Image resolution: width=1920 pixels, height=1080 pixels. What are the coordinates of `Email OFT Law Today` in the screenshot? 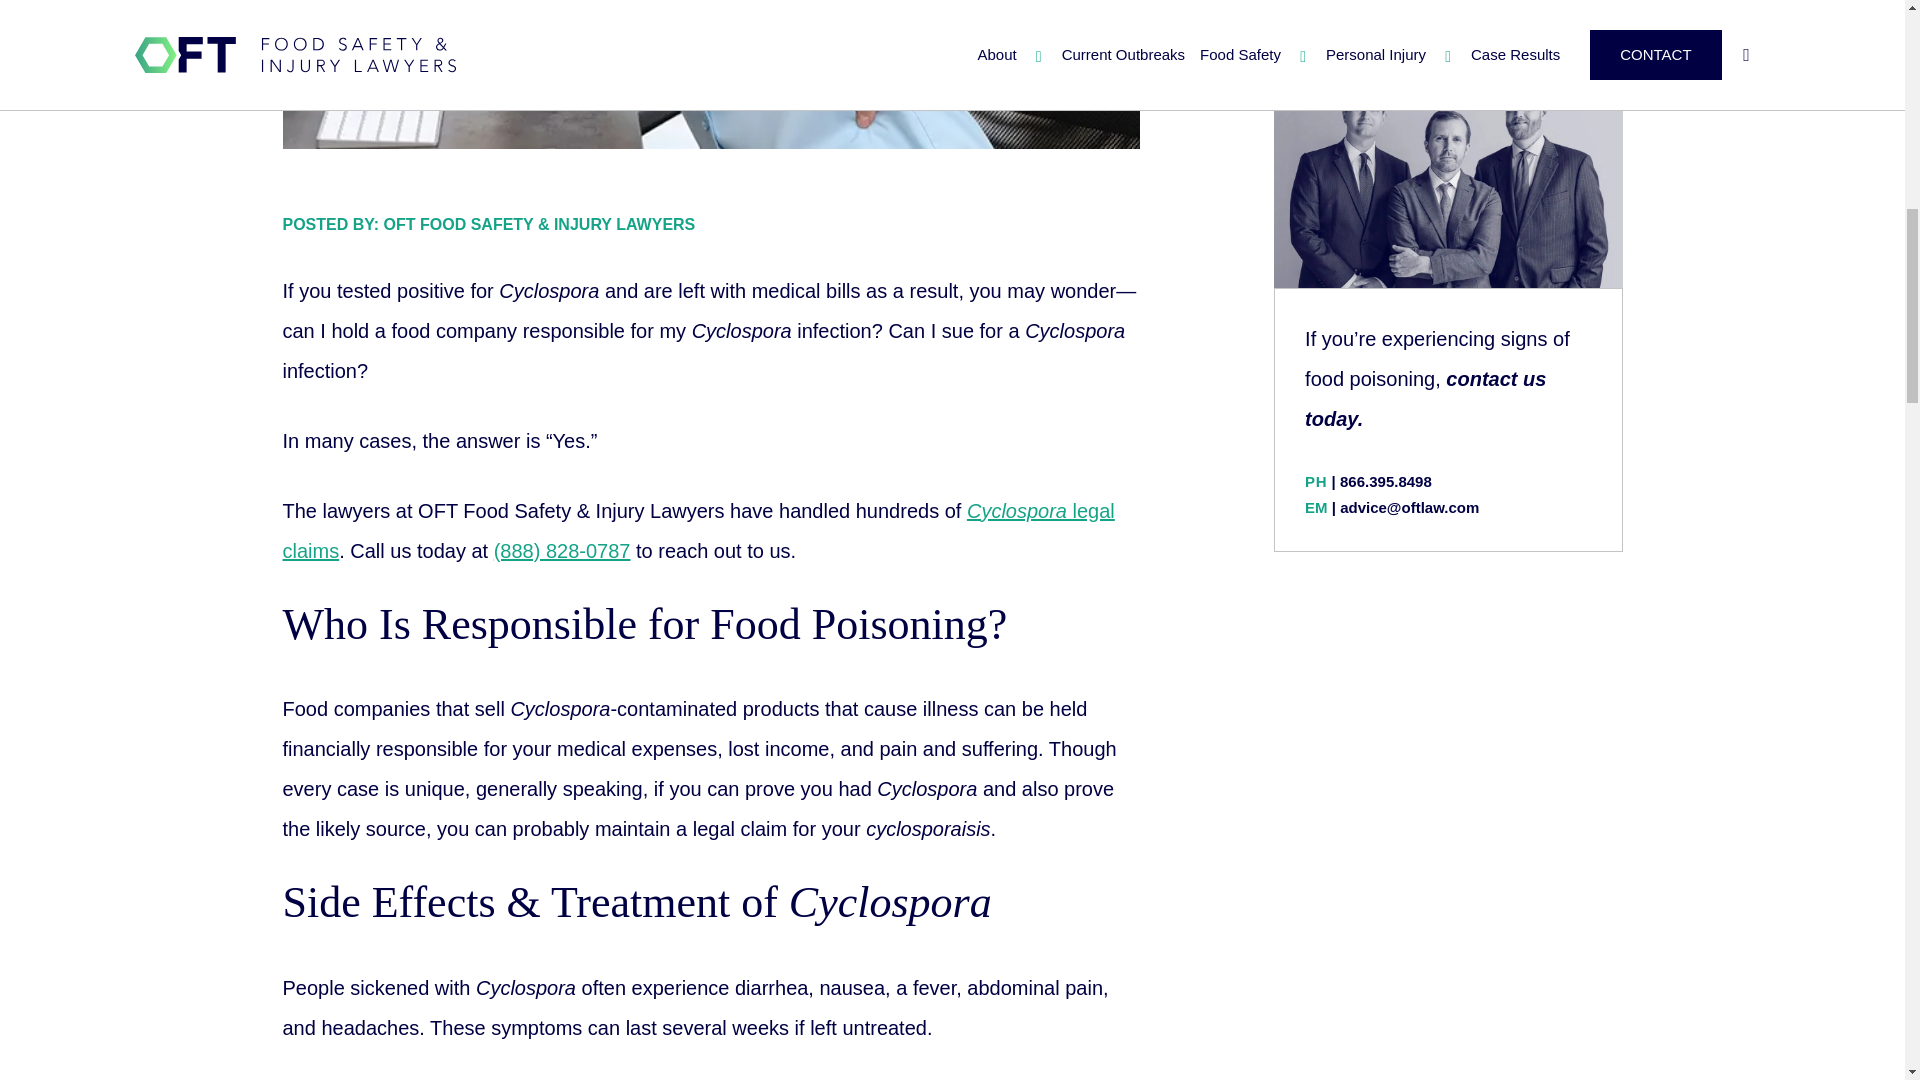 It's located at (1409, 507).